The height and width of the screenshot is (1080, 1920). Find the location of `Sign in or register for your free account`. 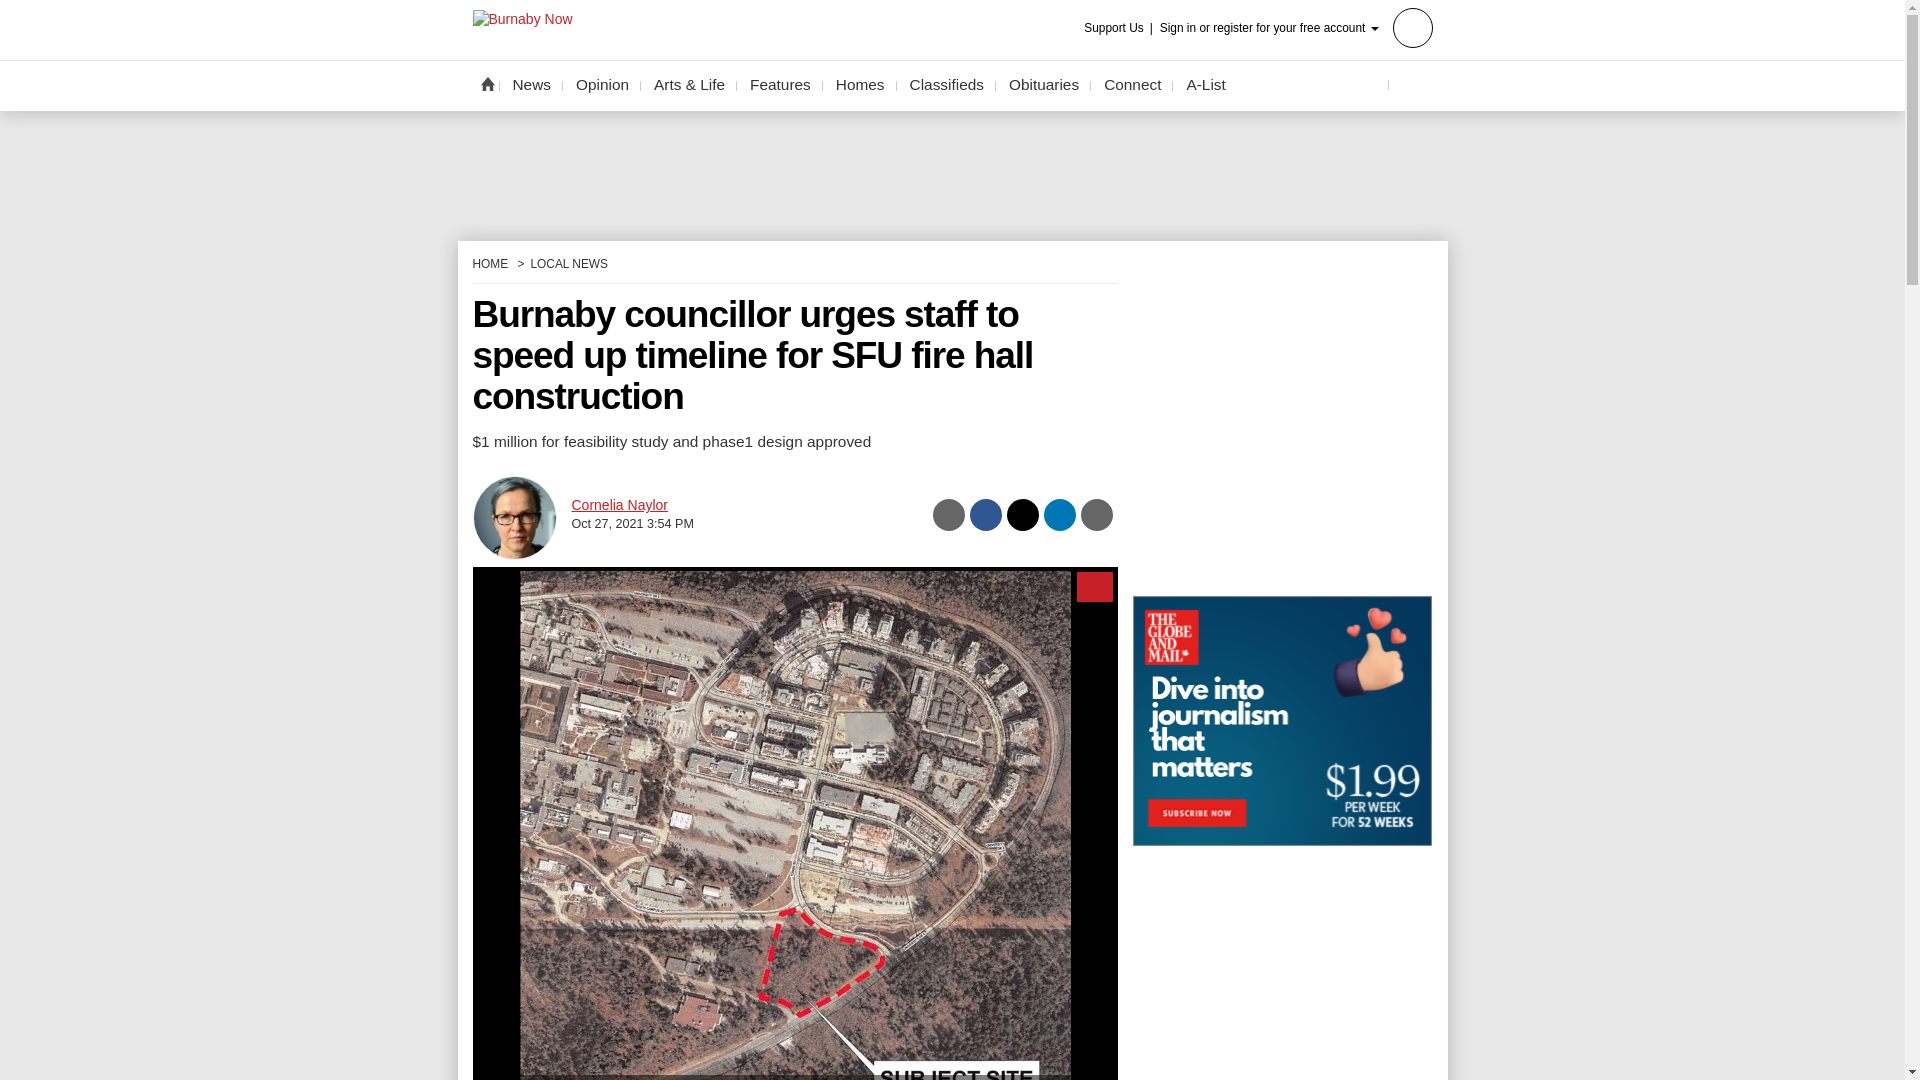

Sign in or register for your free account is located at coordinates (1296, 26).